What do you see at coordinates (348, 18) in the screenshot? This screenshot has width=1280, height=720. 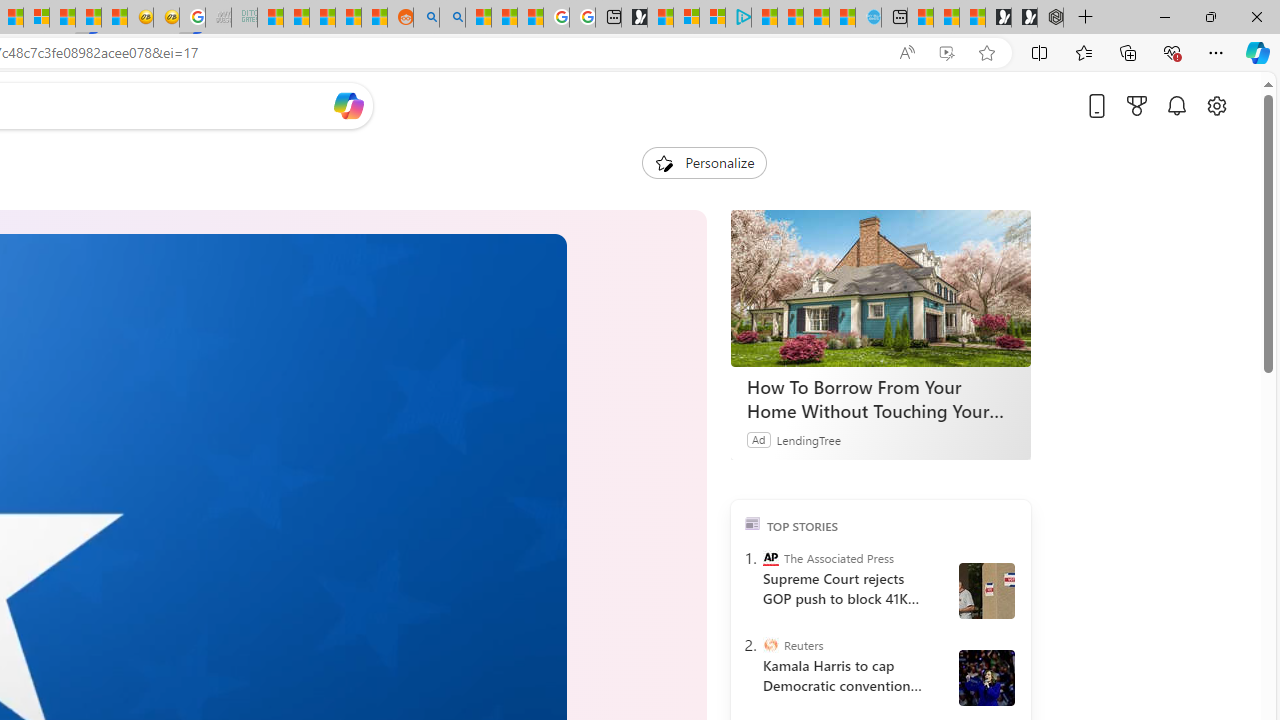 I see `Student Loan Update: Forgiveness Program Ends This Month` at bounding box center [348, 18].